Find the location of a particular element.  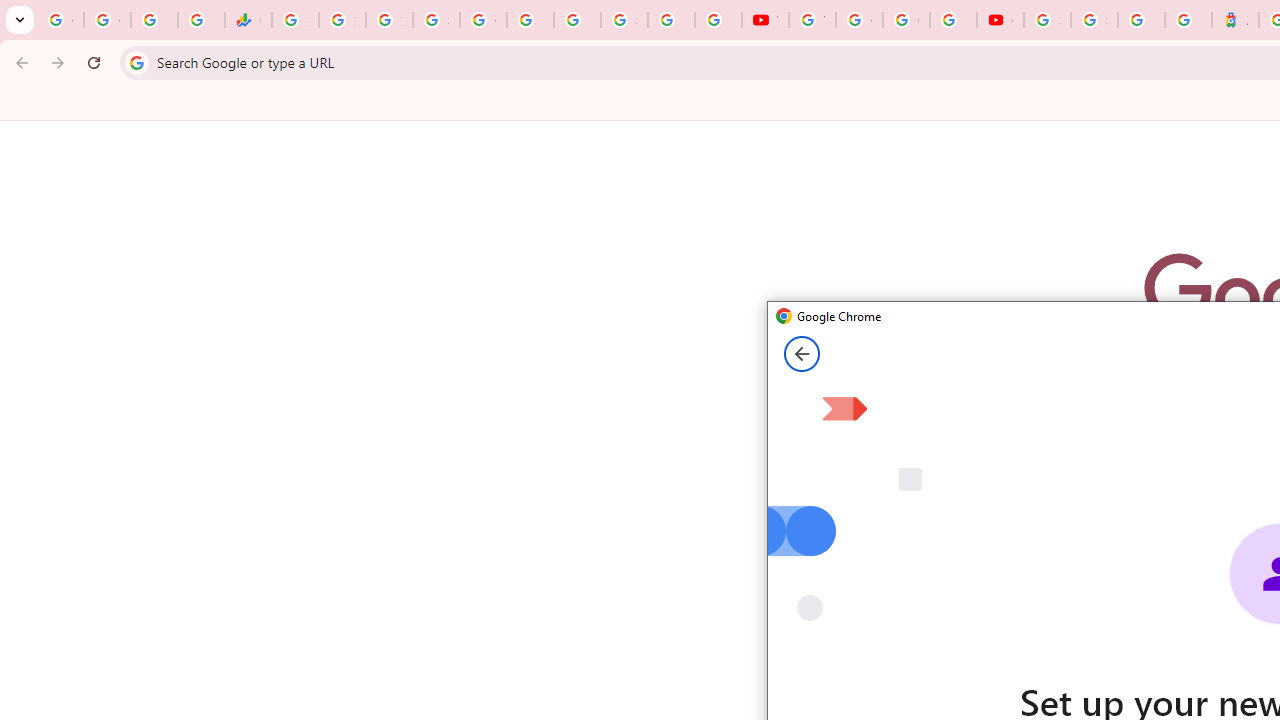

Sign in - Google Accounts is located at coordinates (624, 20).